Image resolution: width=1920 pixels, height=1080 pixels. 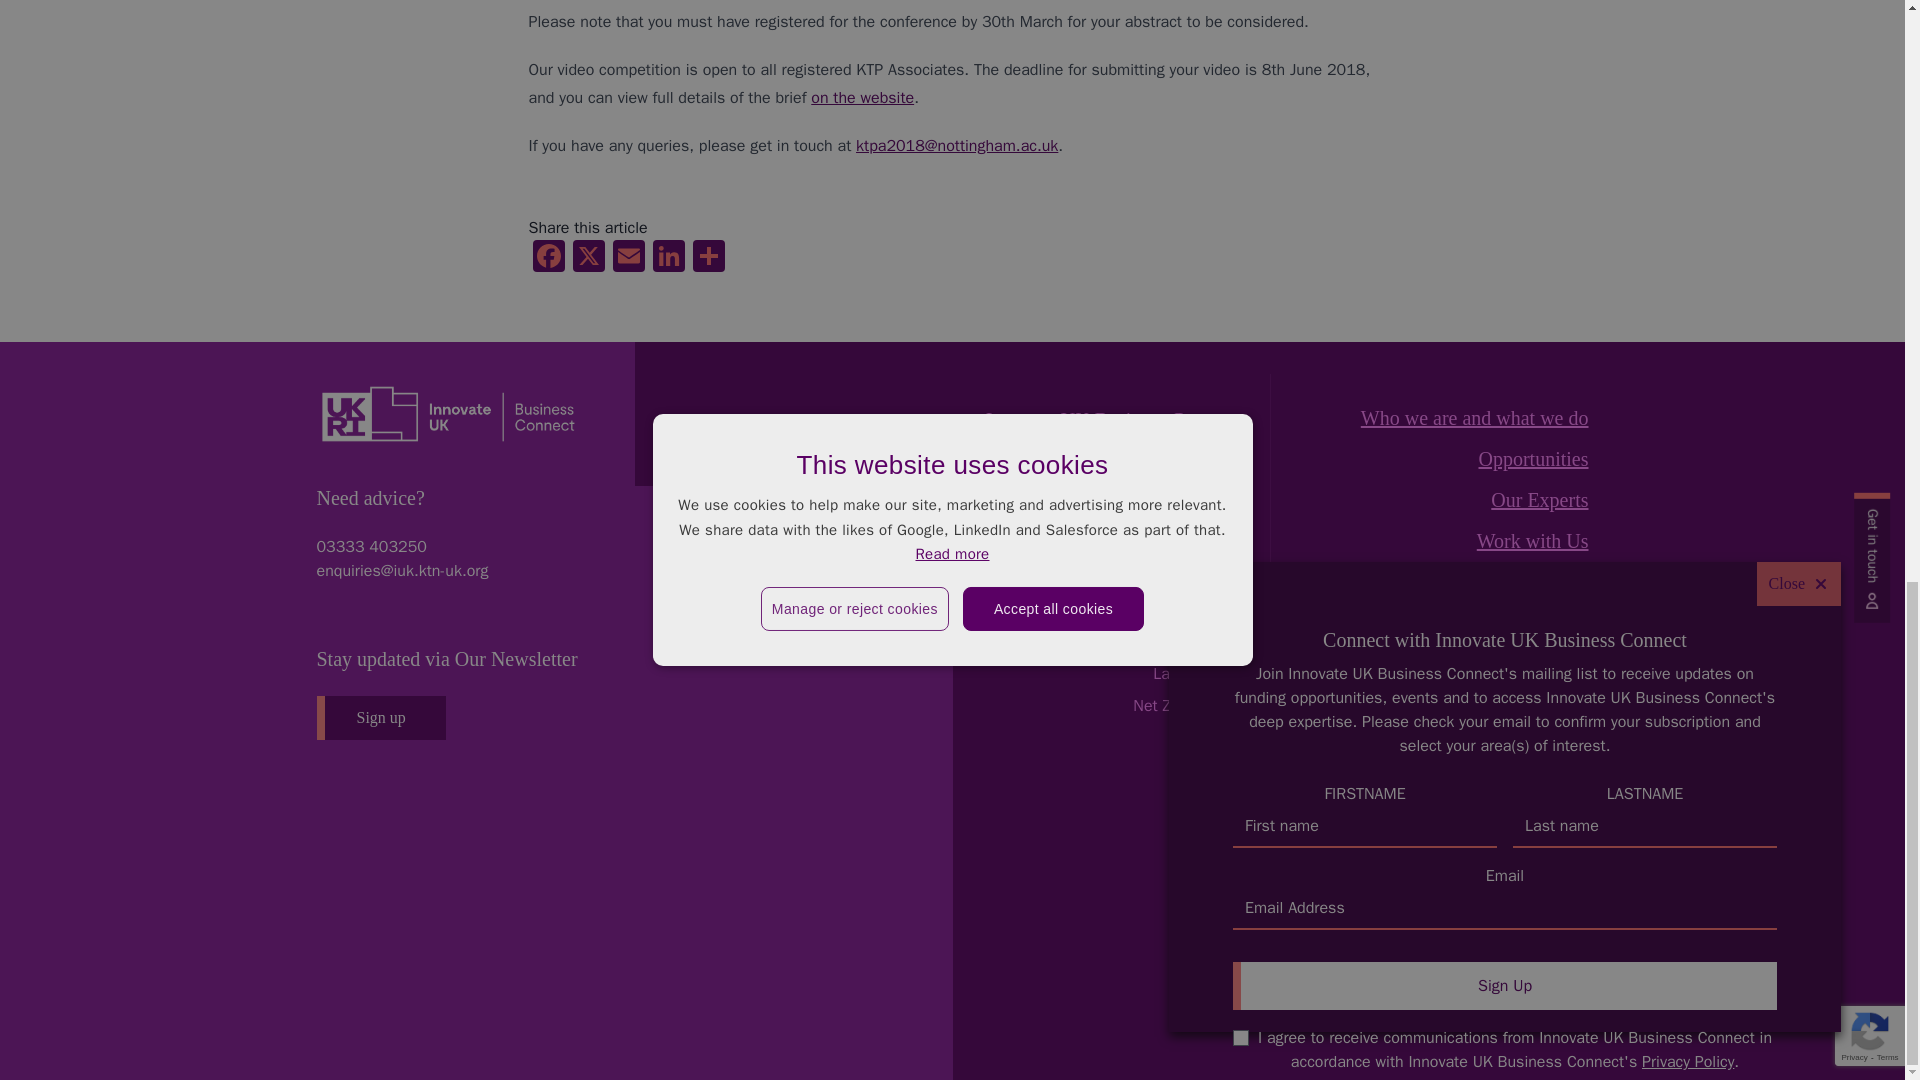 I want to click on Email, so click(x=628, y=258).